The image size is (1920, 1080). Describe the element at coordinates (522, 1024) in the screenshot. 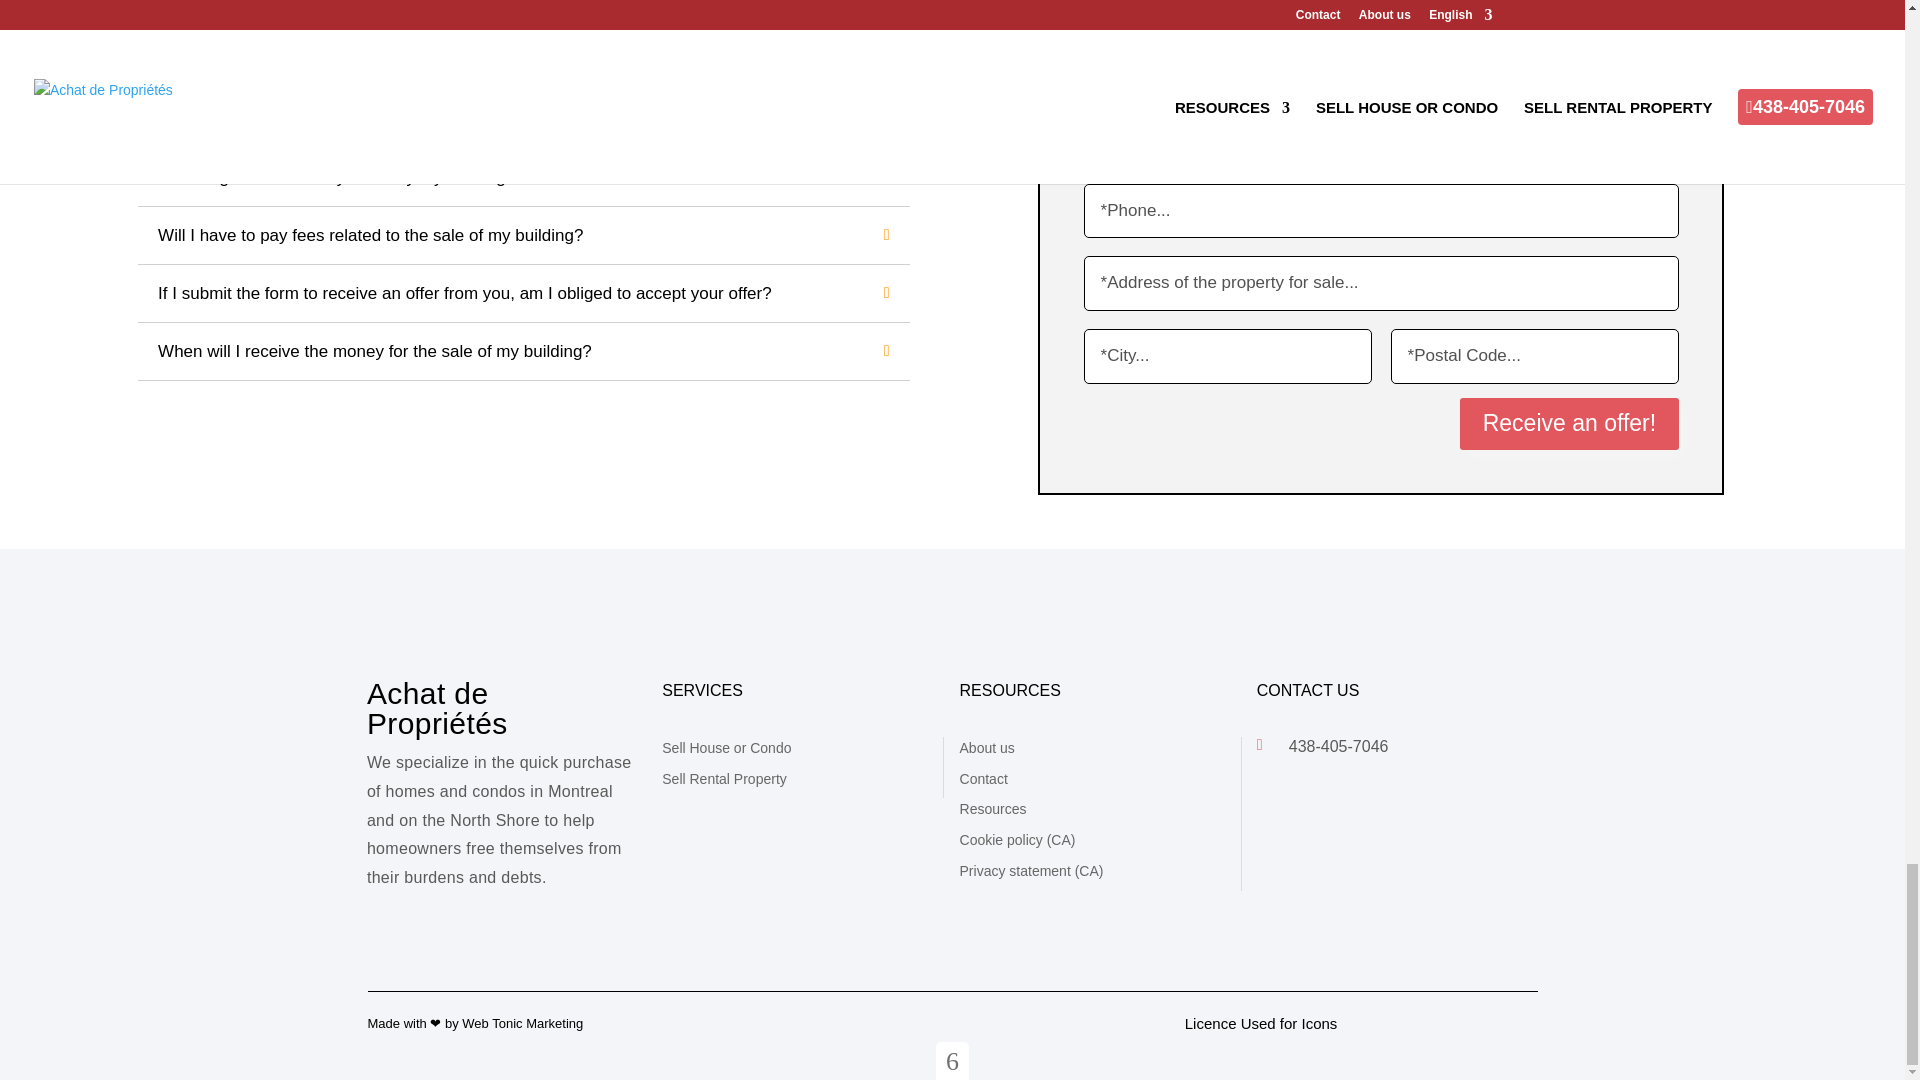

I see `Web Tonic Marketing` at that location.